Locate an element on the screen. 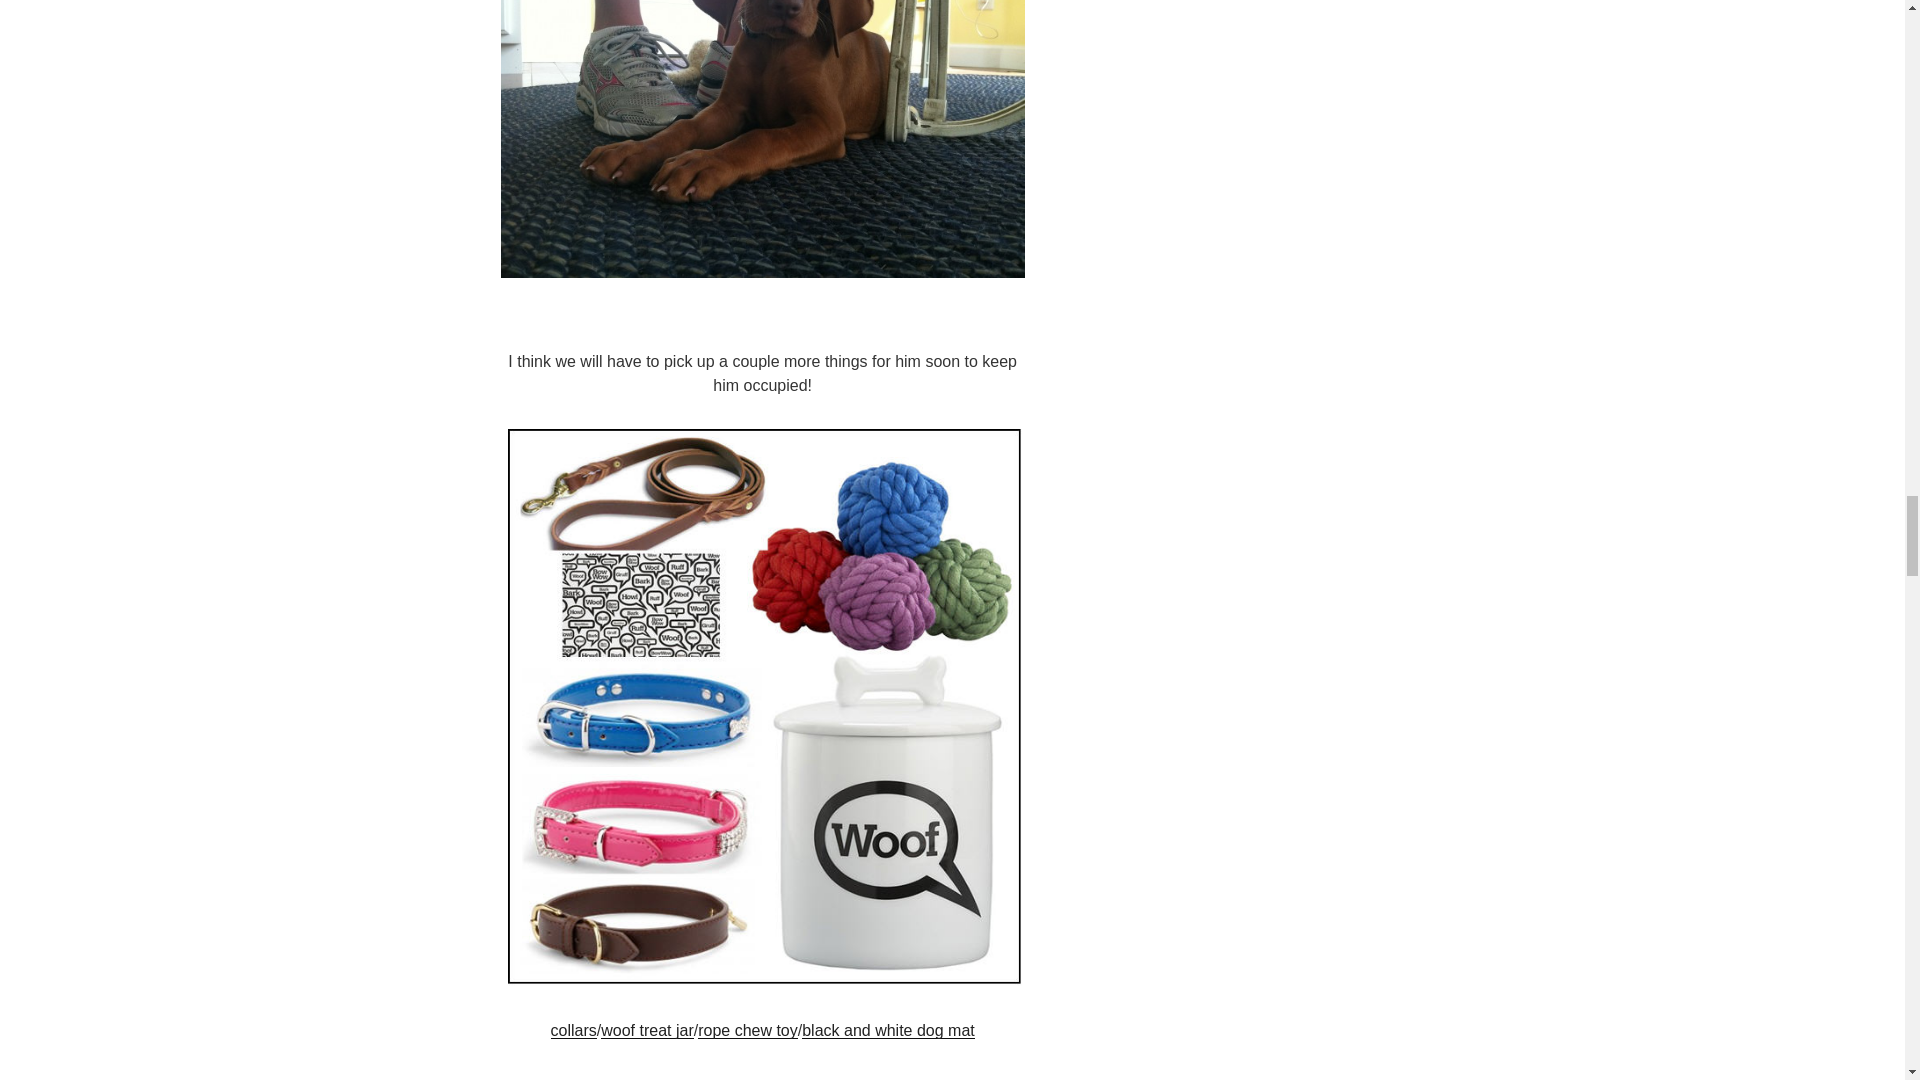  black and white dog mat is located at coordinates (888, 1030).